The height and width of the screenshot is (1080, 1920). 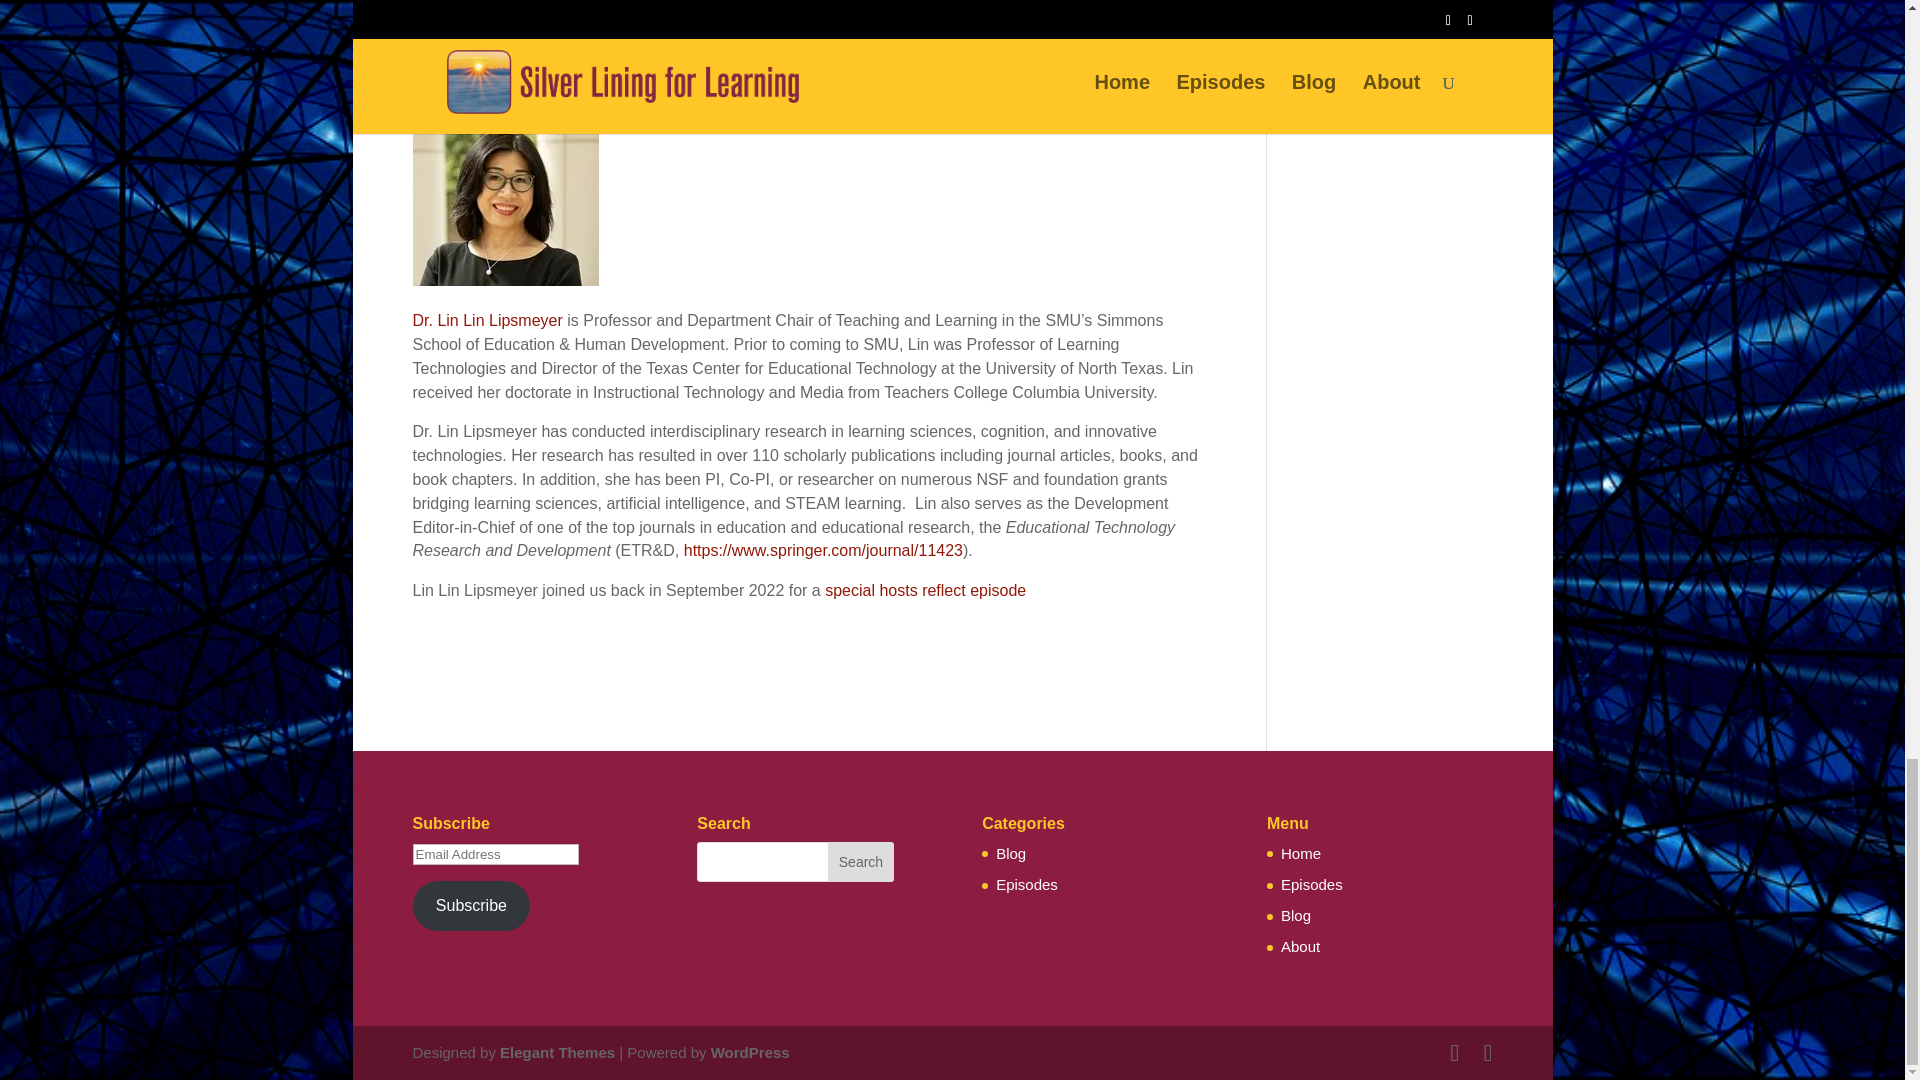 What do you see at coordinates (1300, 946) in the screenshot?
I see `About` at bounding box center [1300, 946].